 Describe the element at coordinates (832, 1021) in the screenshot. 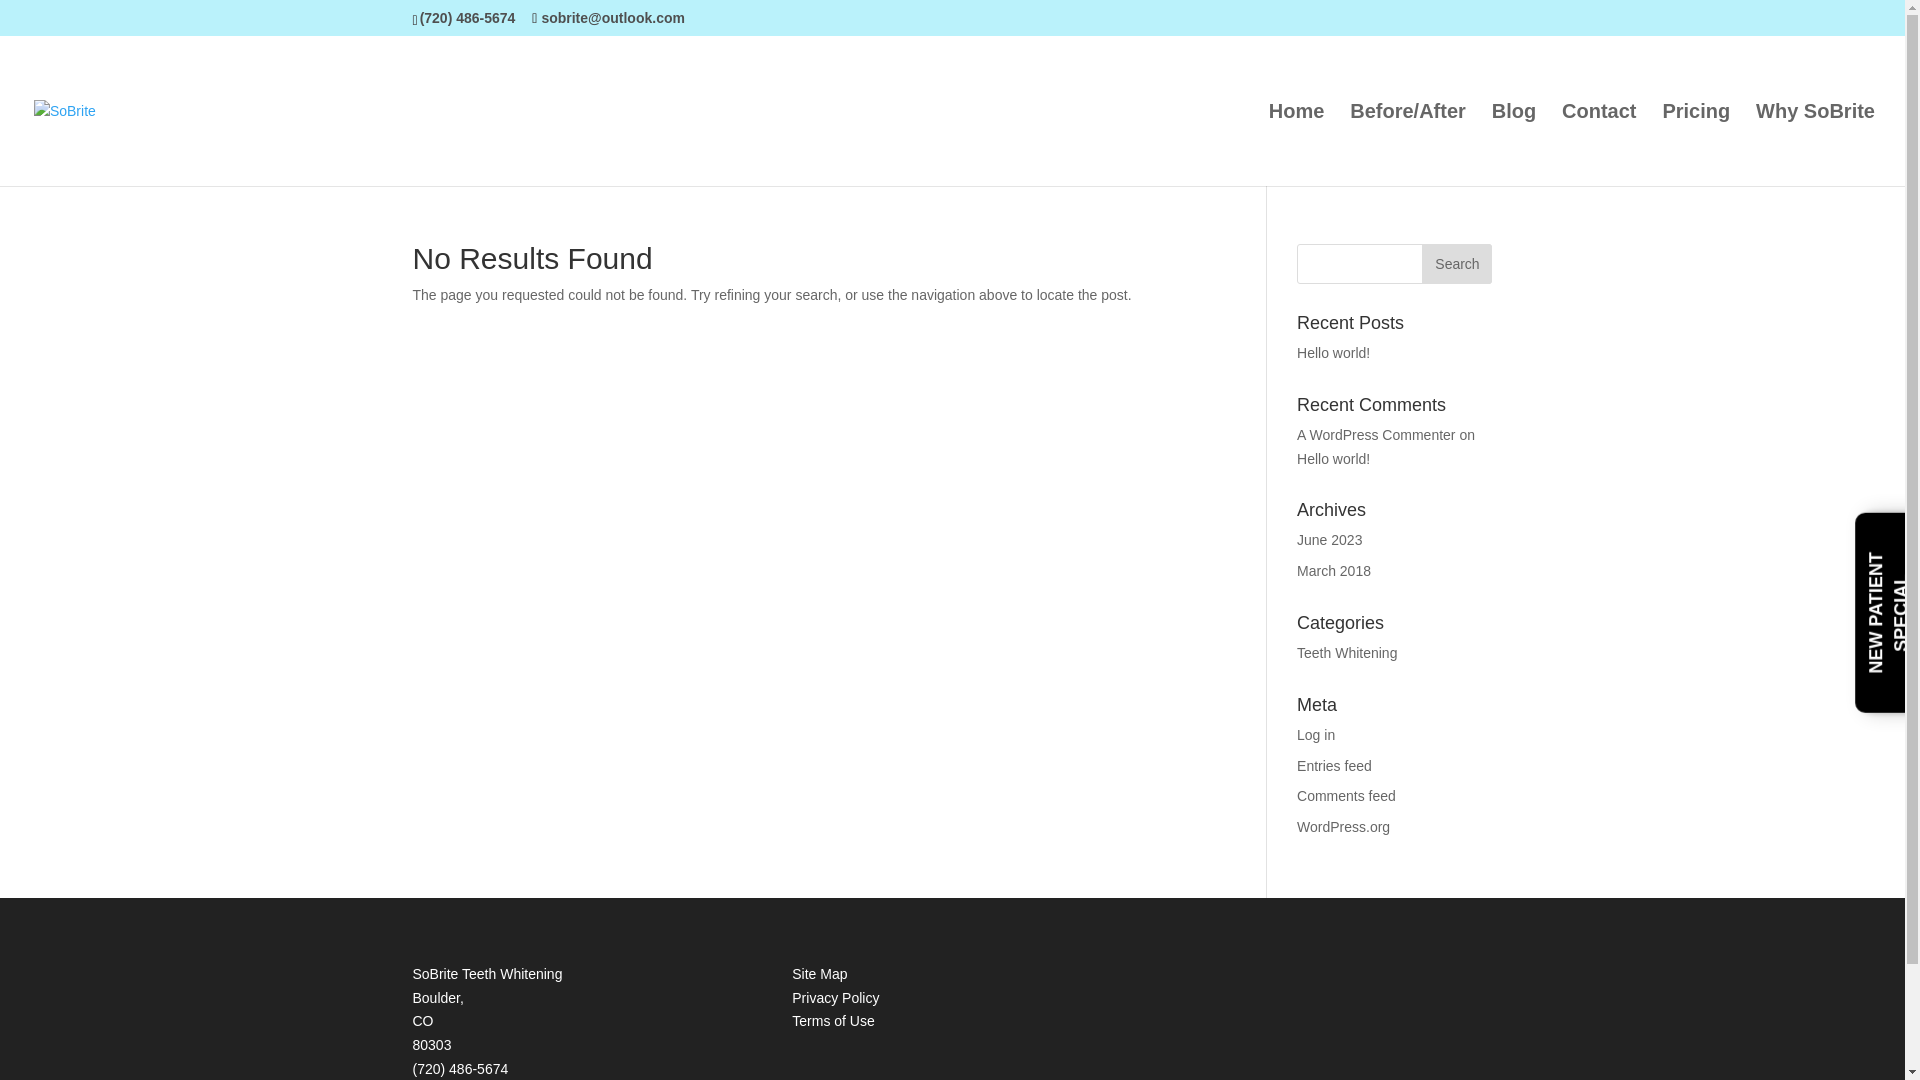

I see `Terms of Use` at that location.